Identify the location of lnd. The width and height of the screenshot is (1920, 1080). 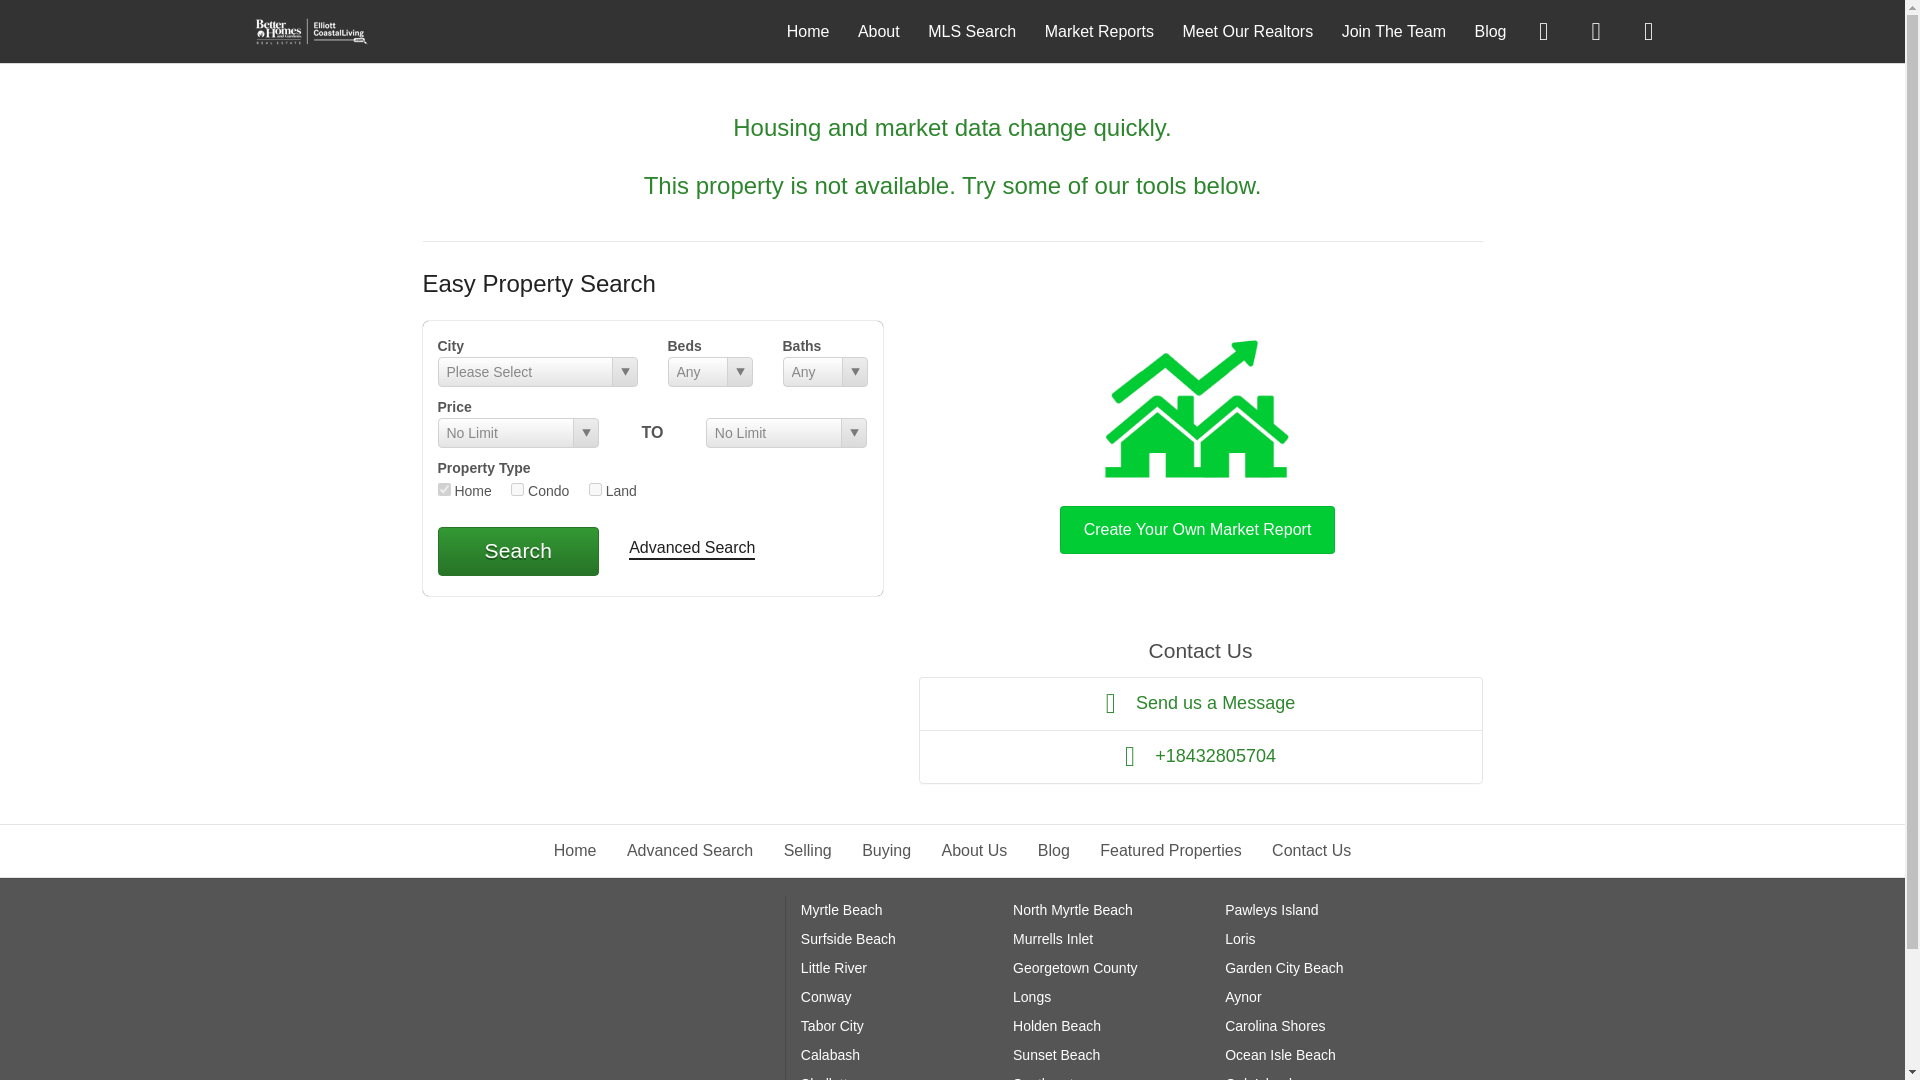
(596, 488).